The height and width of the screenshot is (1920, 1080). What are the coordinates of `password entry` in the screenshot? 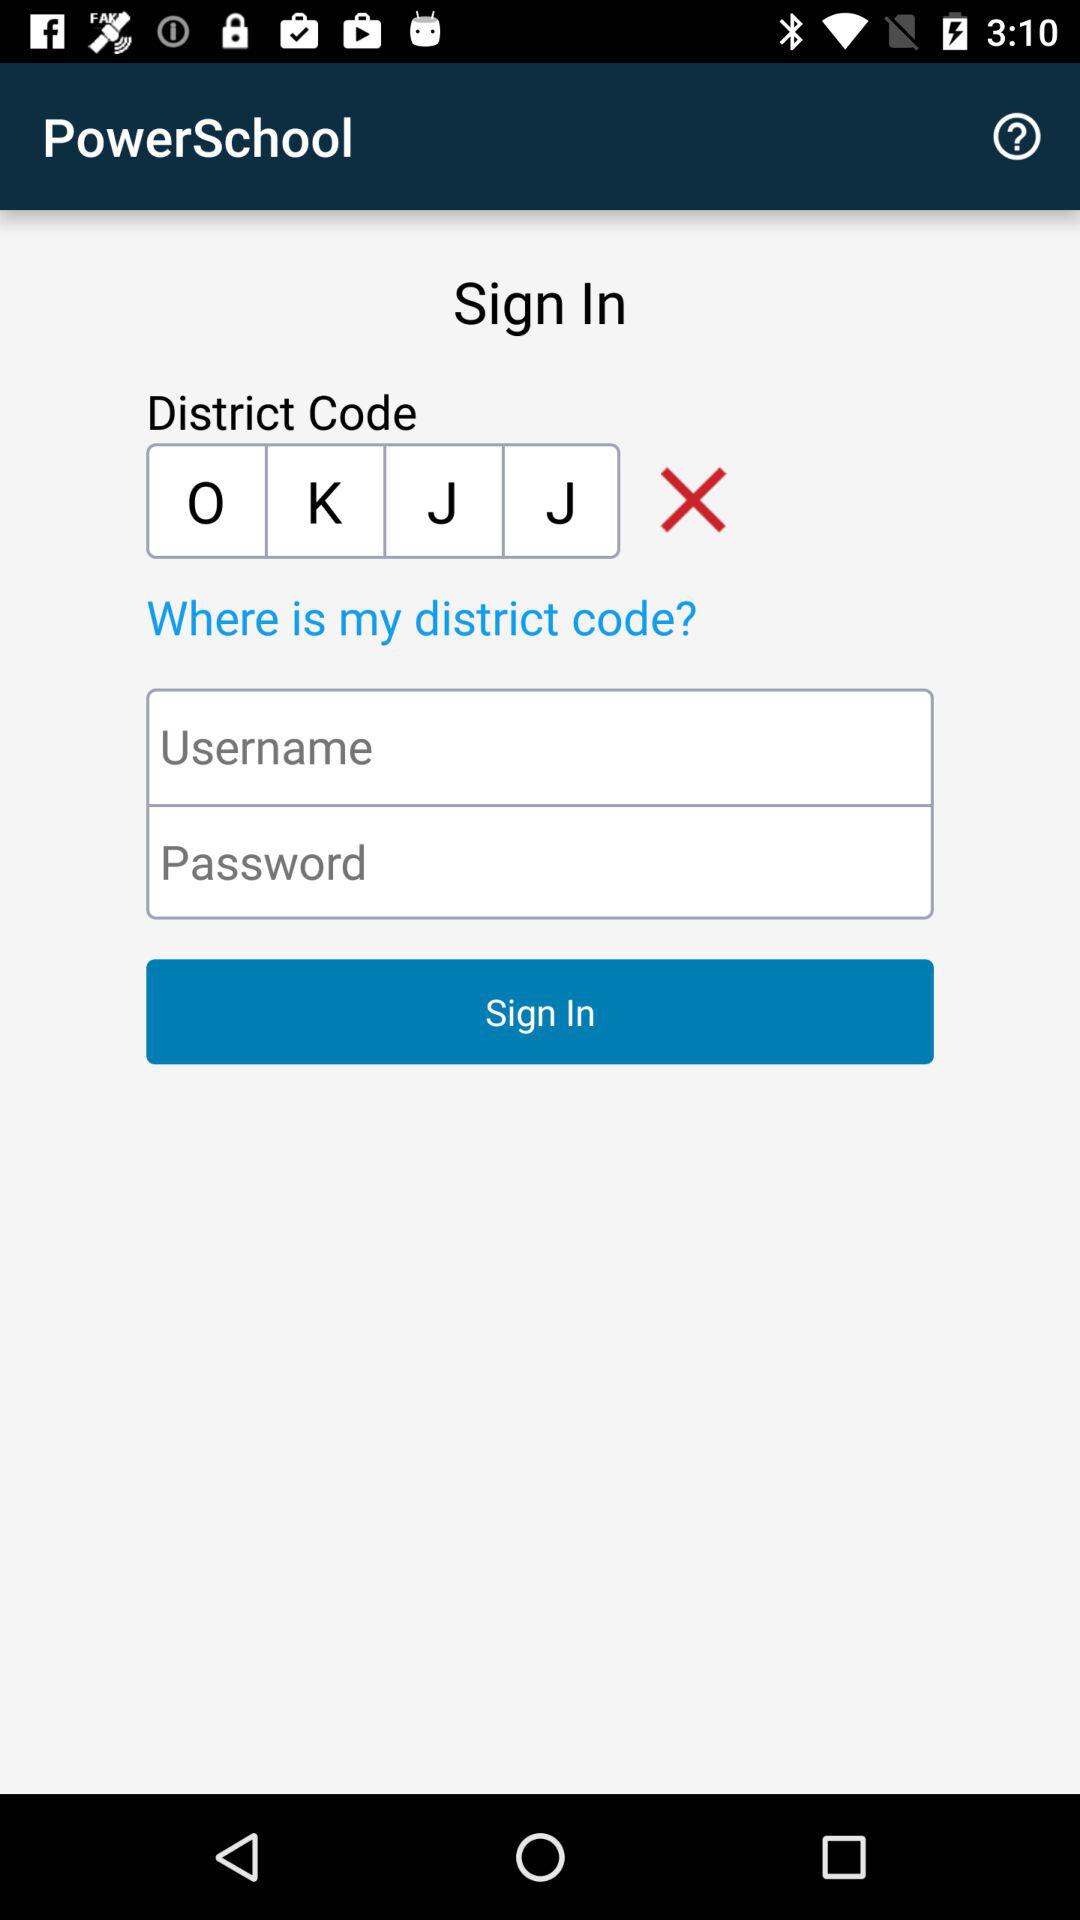 It's located at (540, 862).